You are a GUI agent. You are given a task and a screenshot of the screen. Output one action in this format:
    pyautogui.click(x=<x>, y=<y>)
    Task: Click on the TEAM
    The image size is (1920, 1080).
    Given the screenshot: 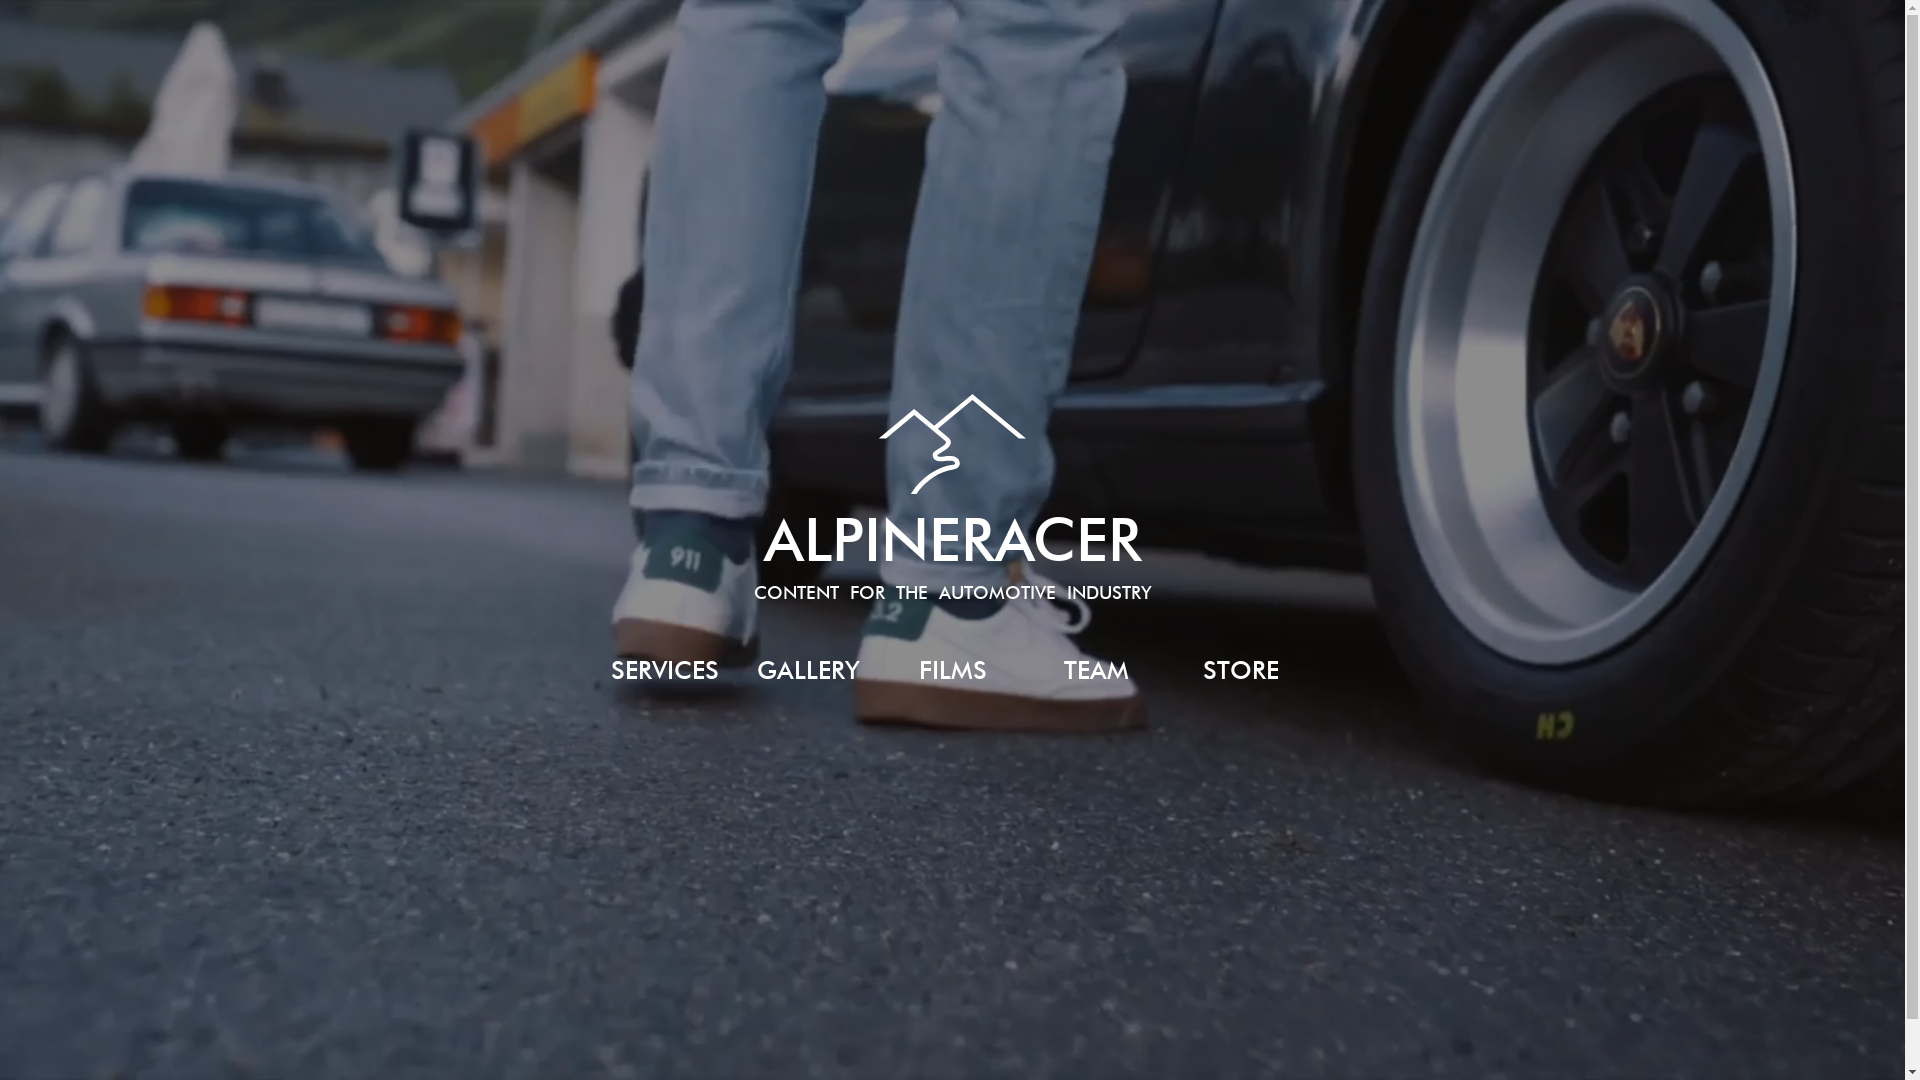 What is the action you would take?
    pyautogui.click(x=1096, y=670)
    